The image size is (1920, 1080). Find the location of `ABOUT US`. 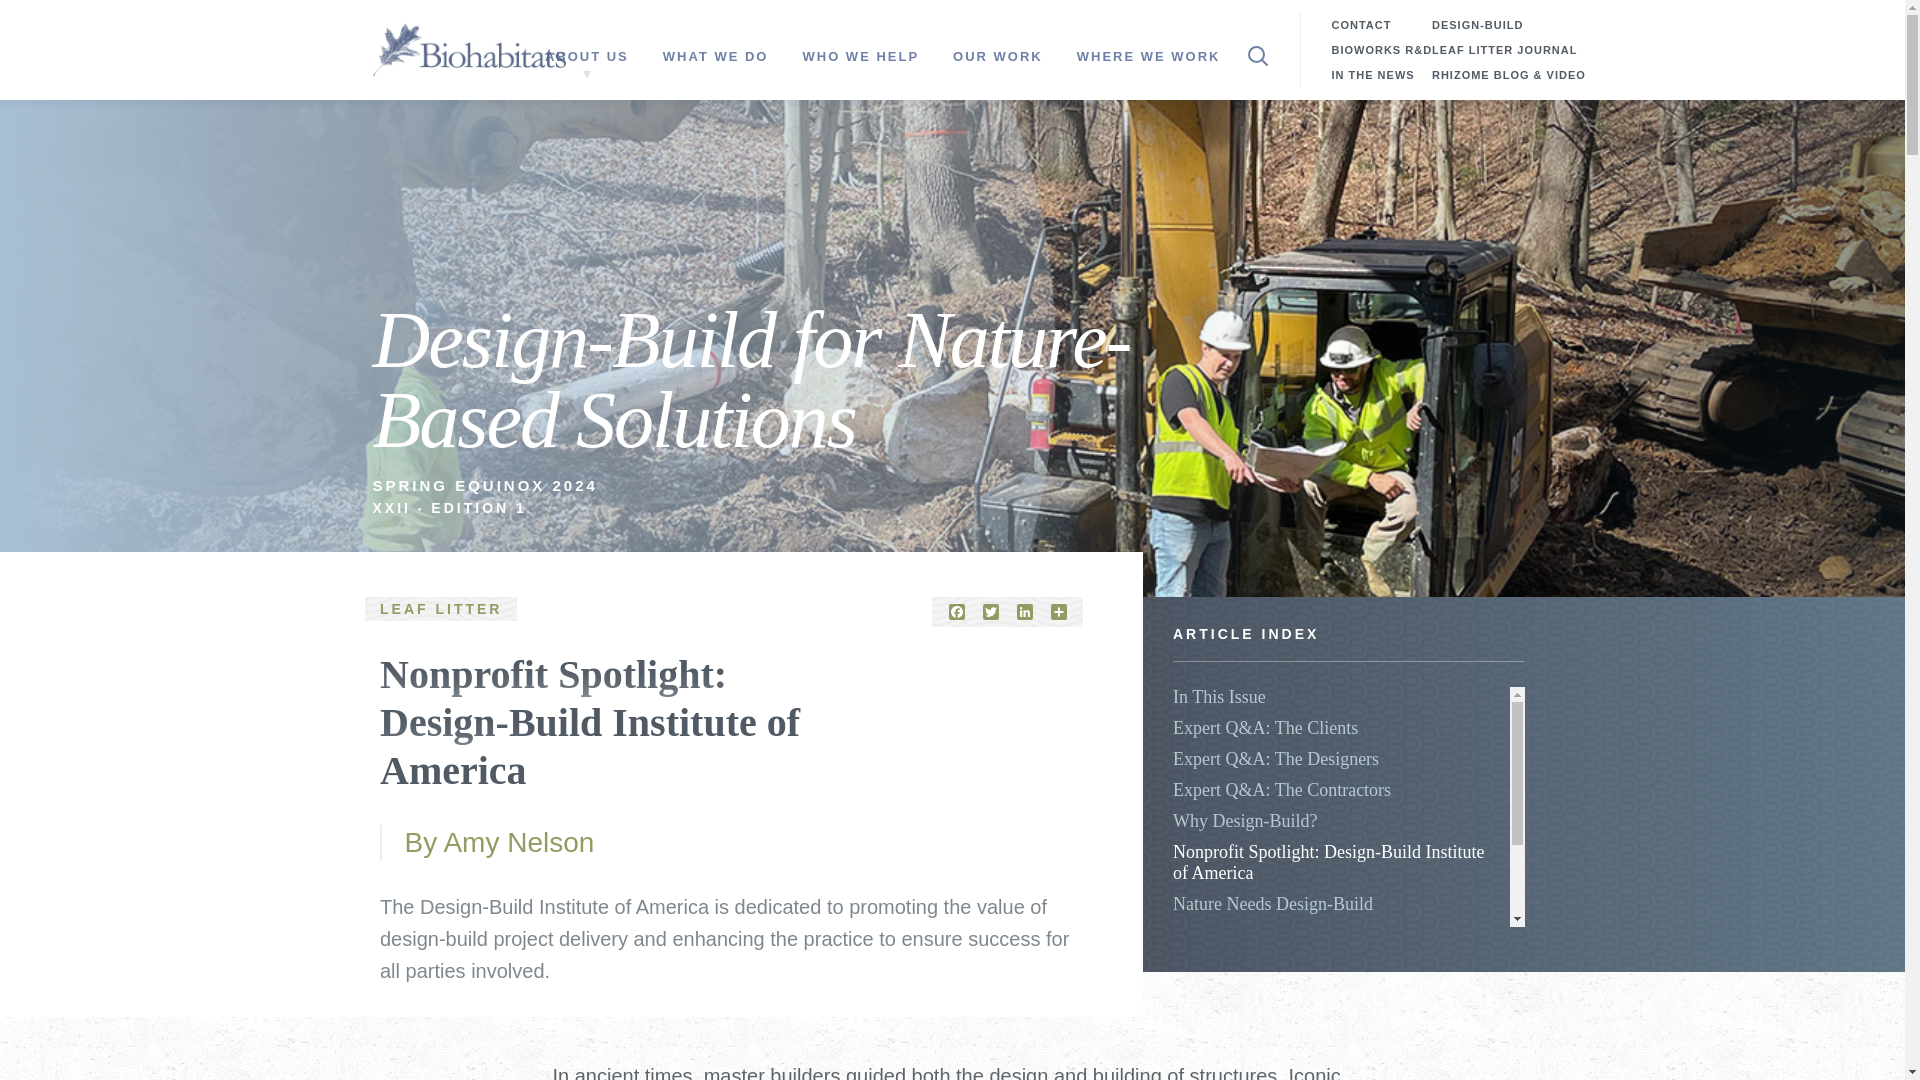

ABOUT US is located at coordinates (586, 57).